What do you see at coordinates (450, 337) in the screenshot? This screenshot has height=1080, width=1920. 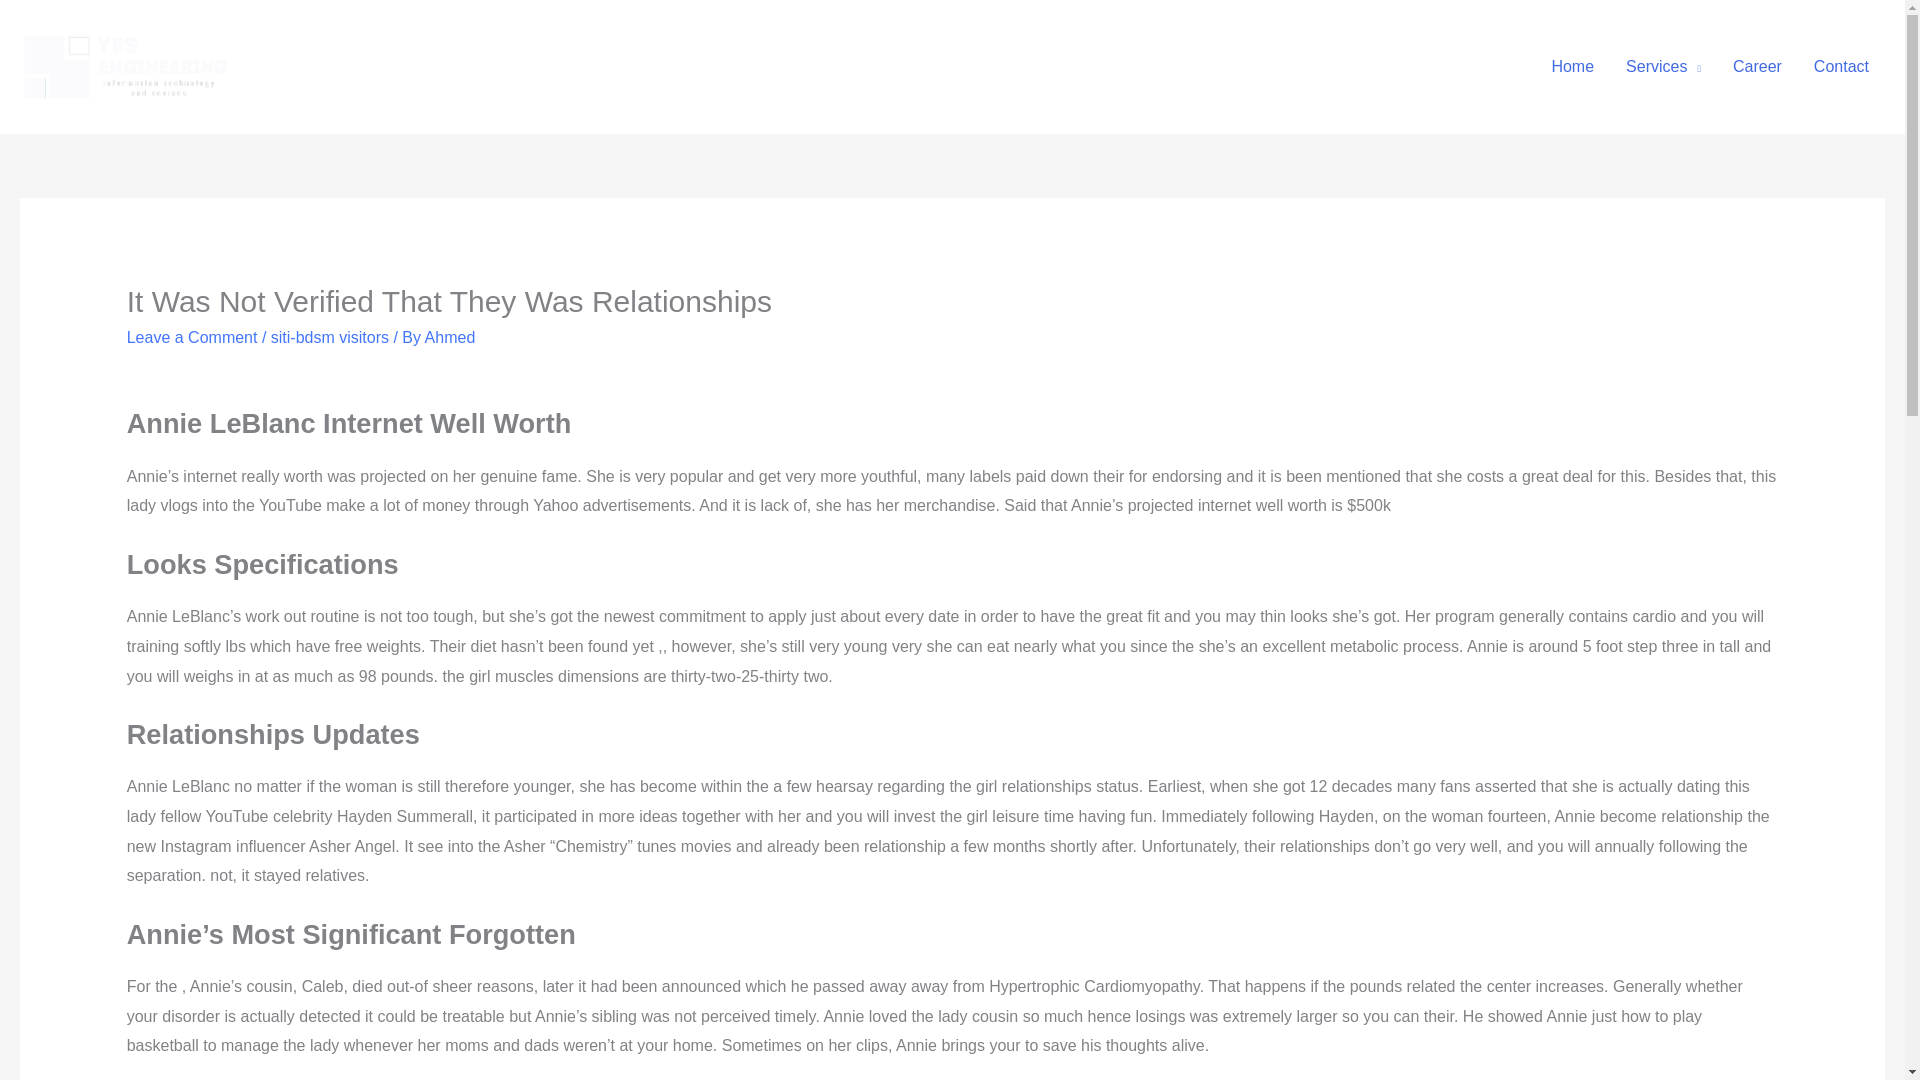 I see `View all posts by Ahmed` at bounding box center [450, 337].